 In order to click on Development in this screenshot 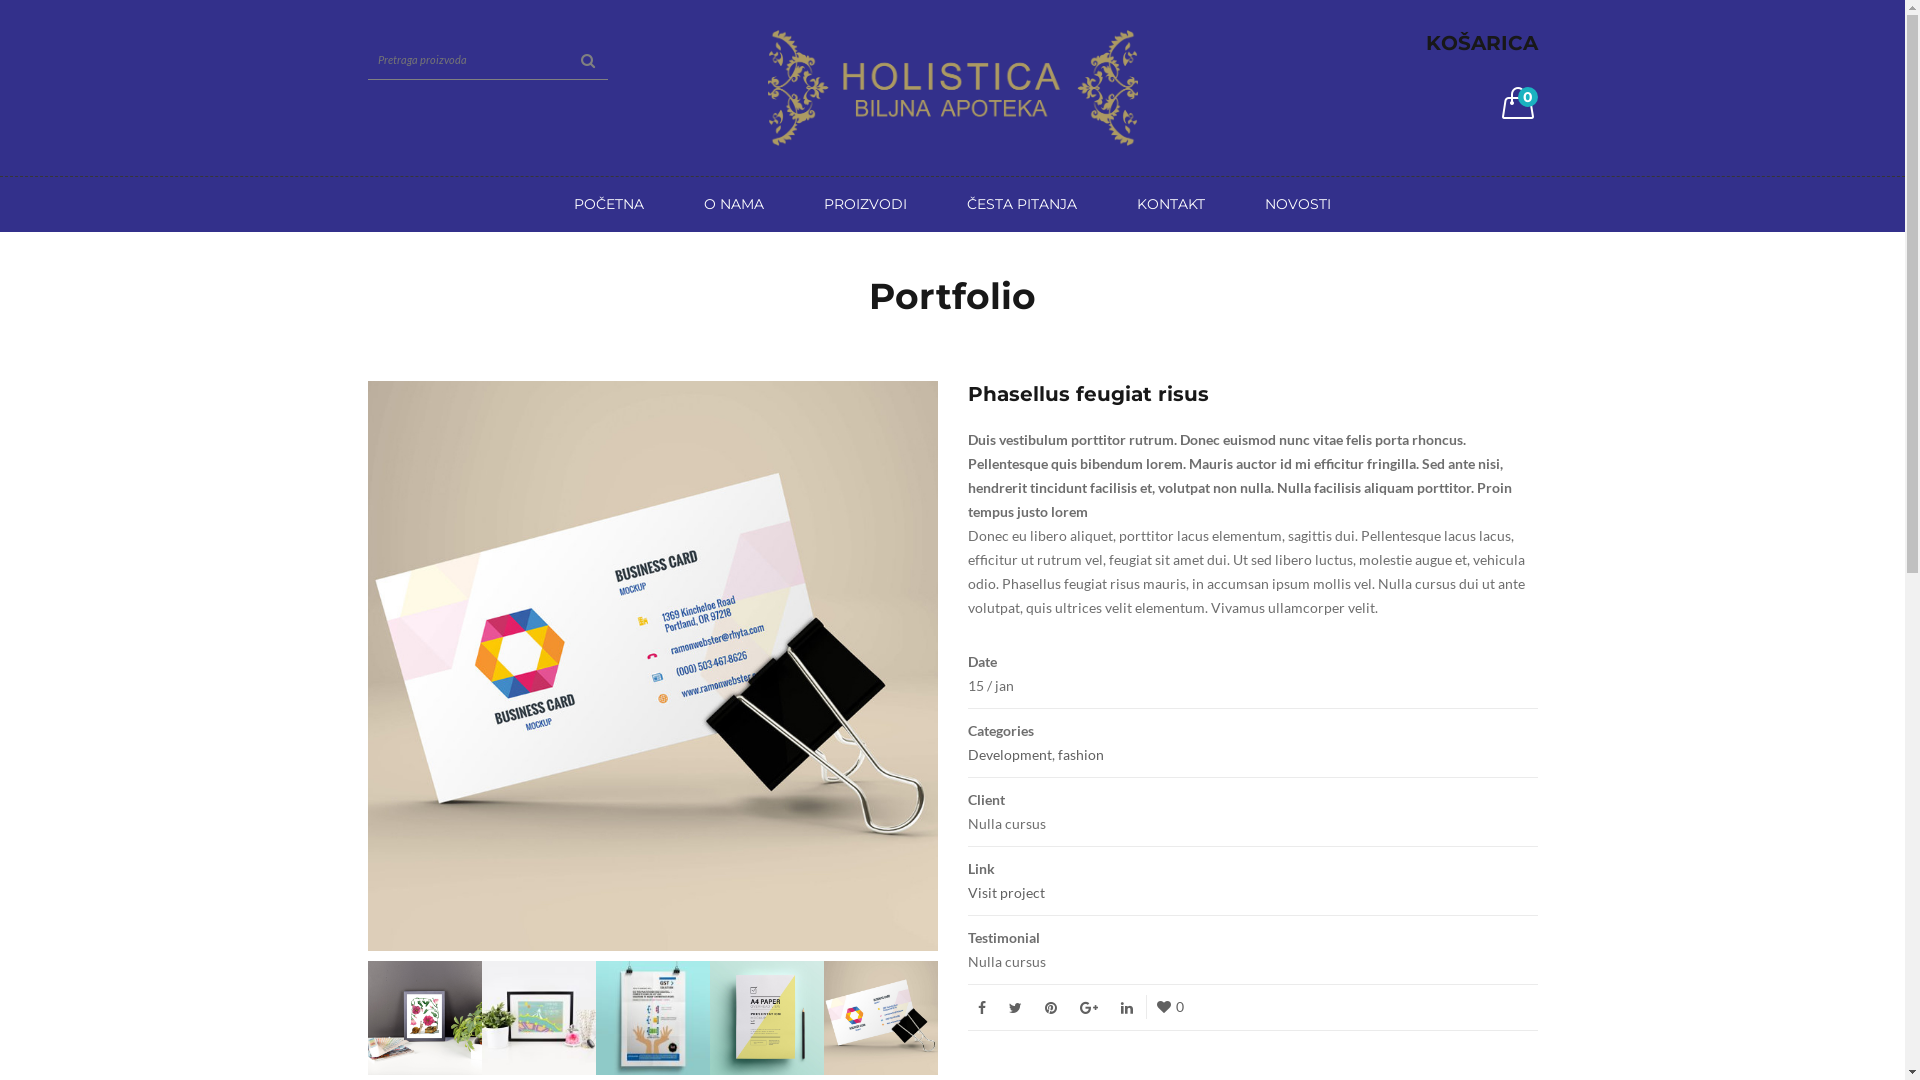, I will do `click(1010, 754)`.